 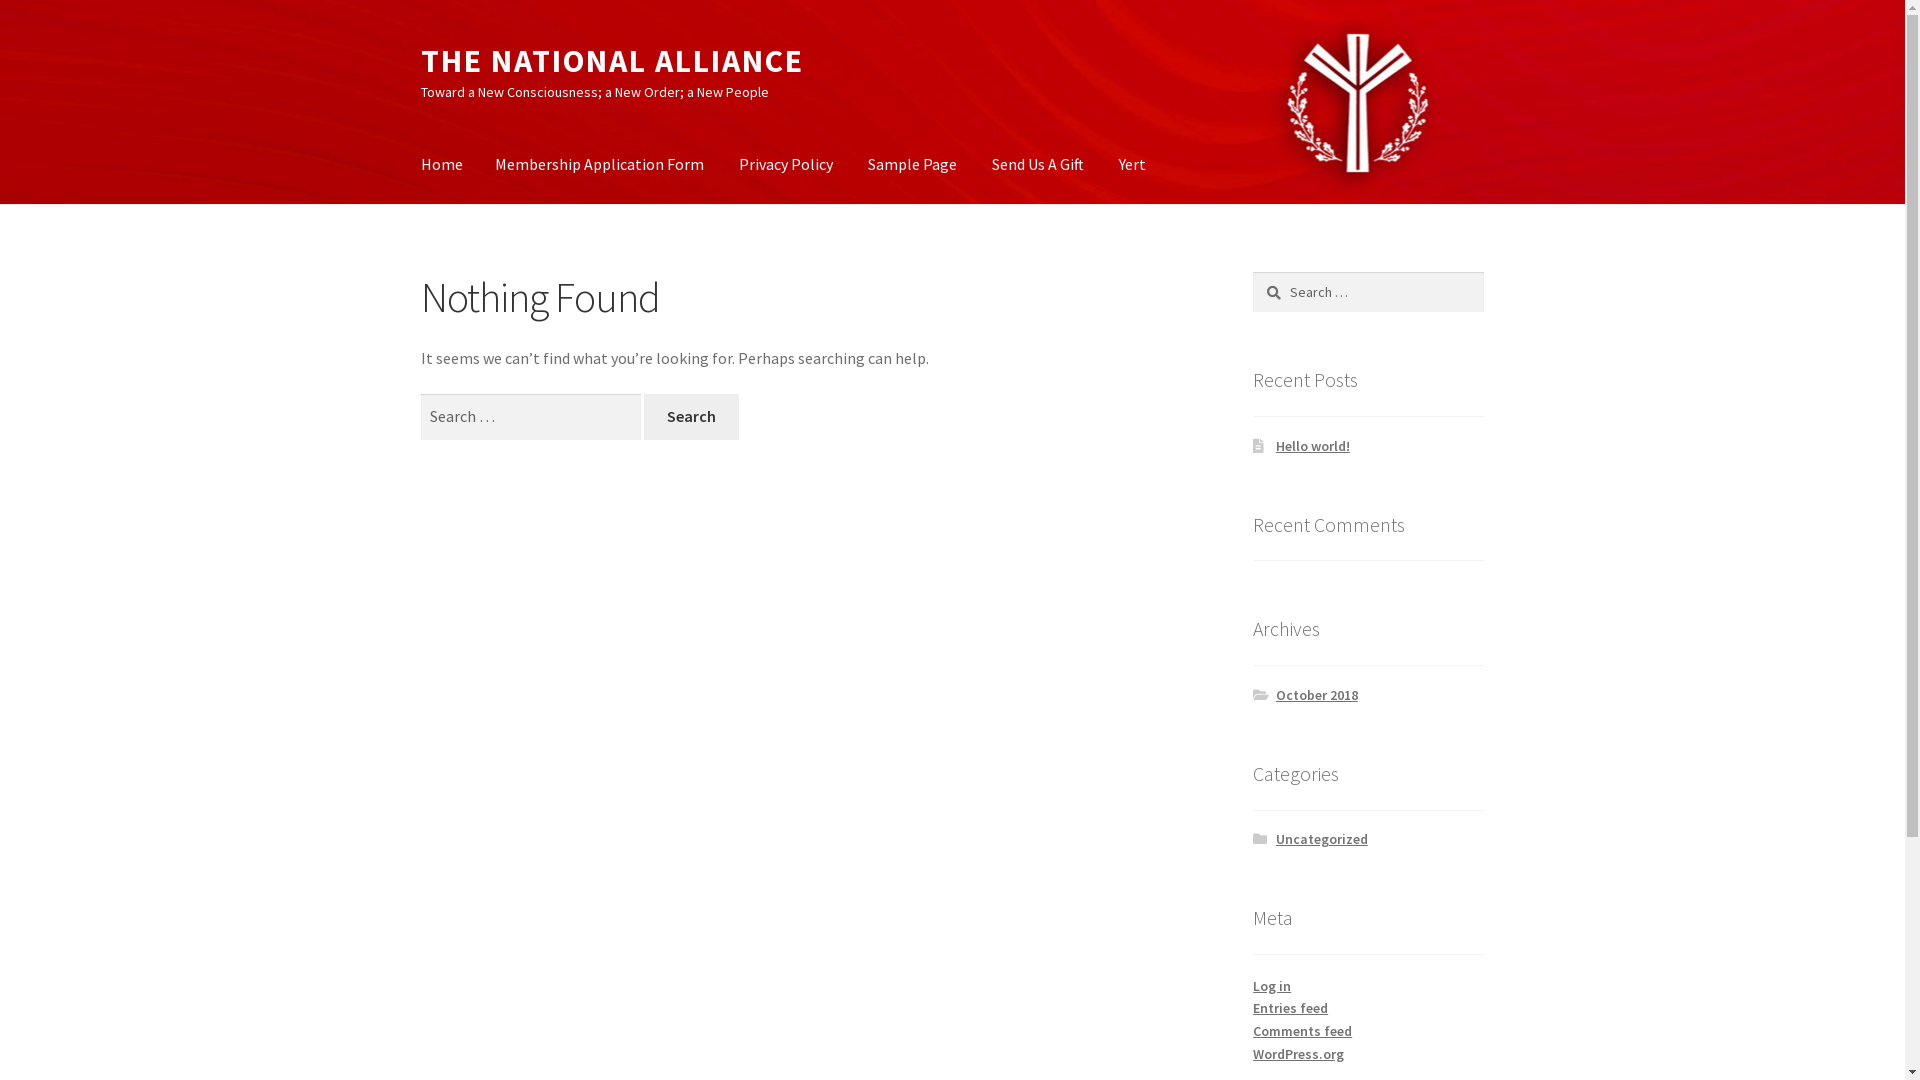 What do you see at coordinates (1132, 165) in the screenshot?
I see `Yert` at bounding box center [1132, 165].